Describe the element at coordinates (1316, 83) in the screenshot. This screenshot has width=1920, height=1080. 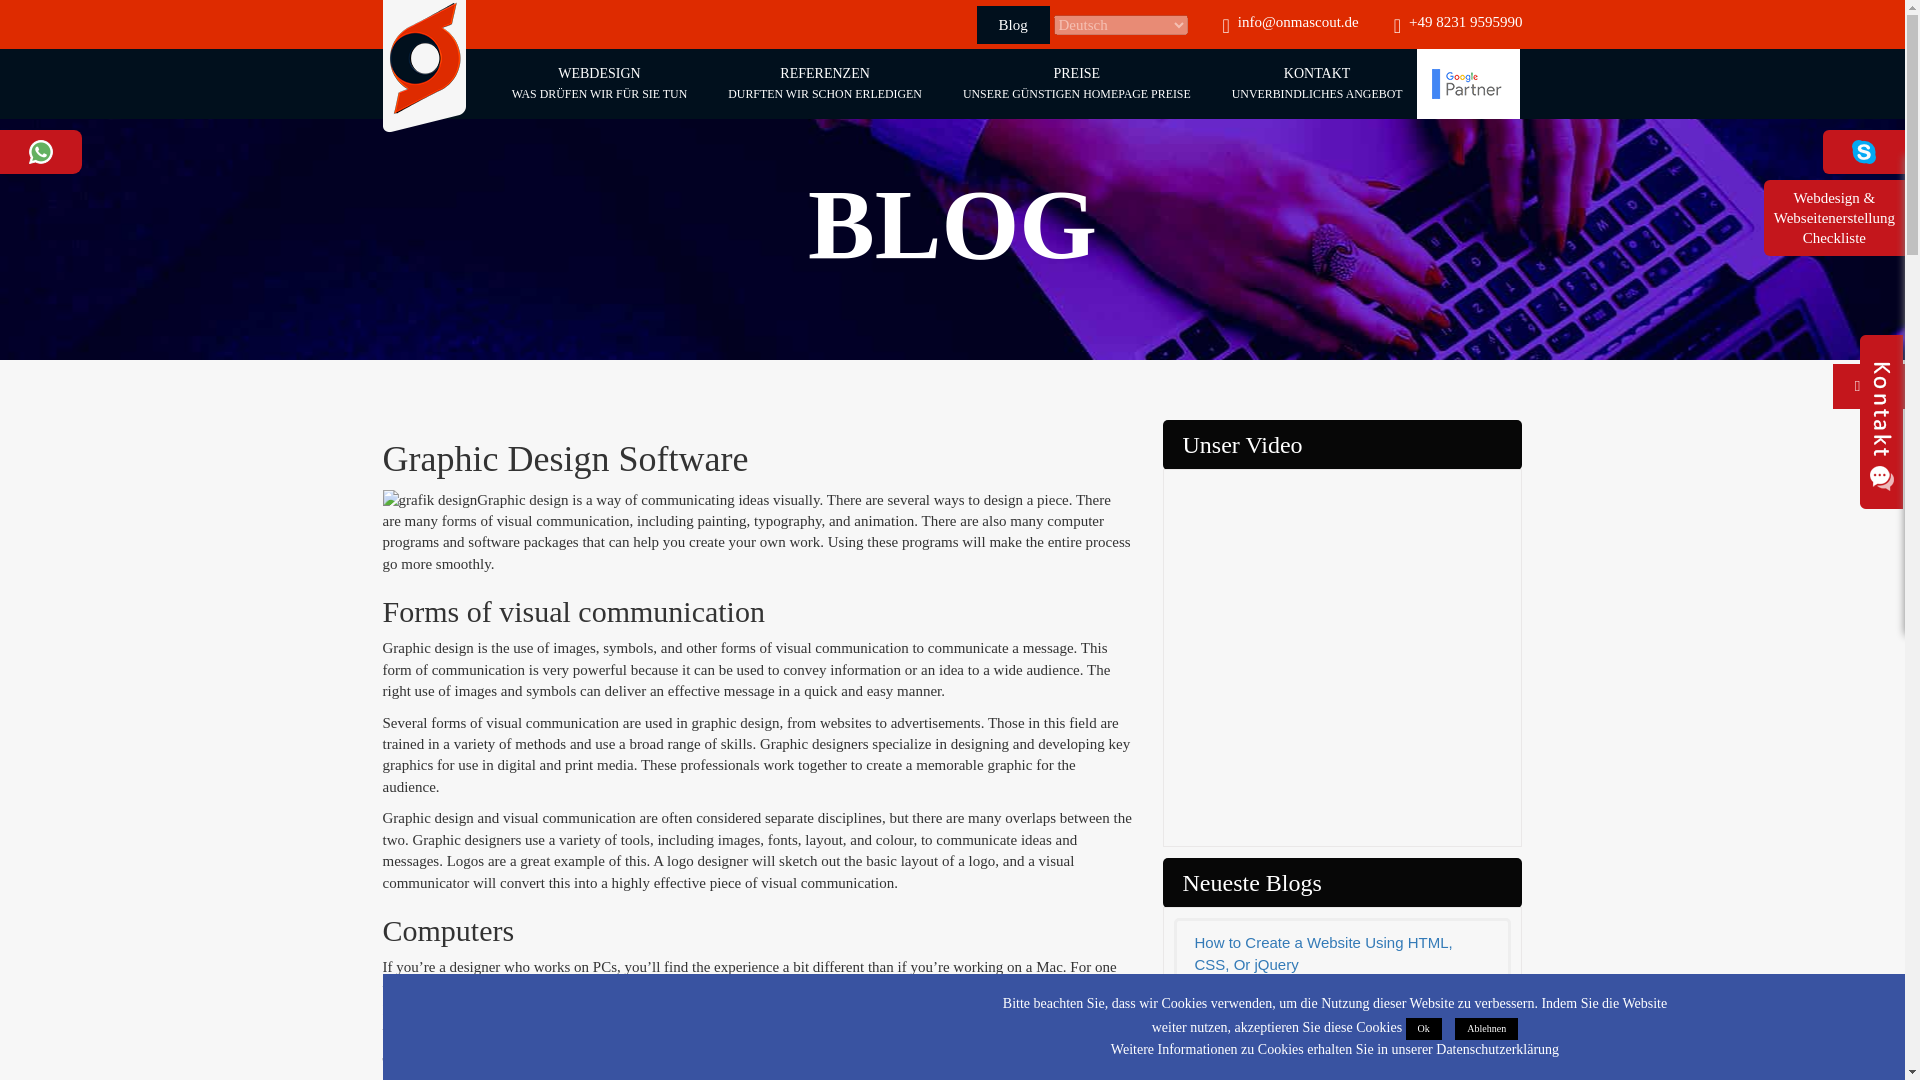
I see `Google Partner` at that location.